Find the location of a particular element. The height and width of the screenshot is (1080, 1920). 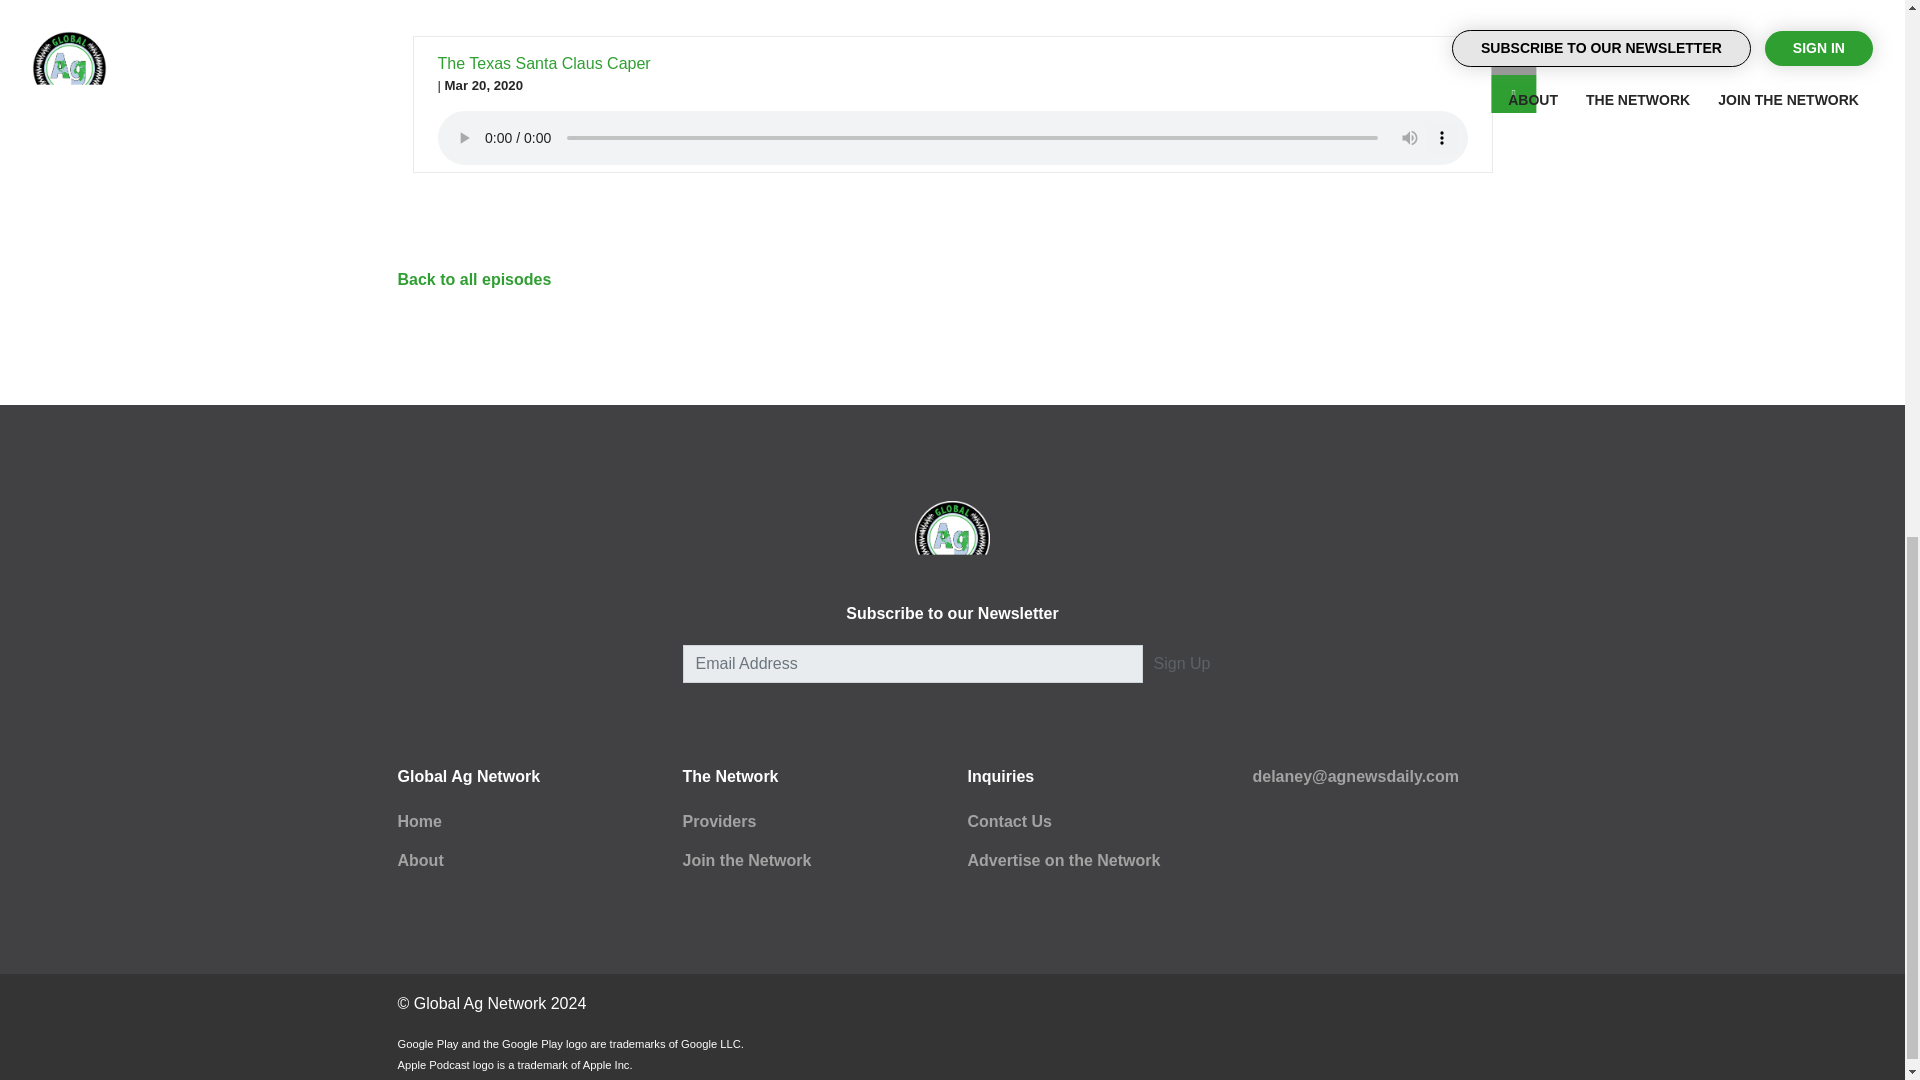

Join the Network is located at coordinates (746, 860).